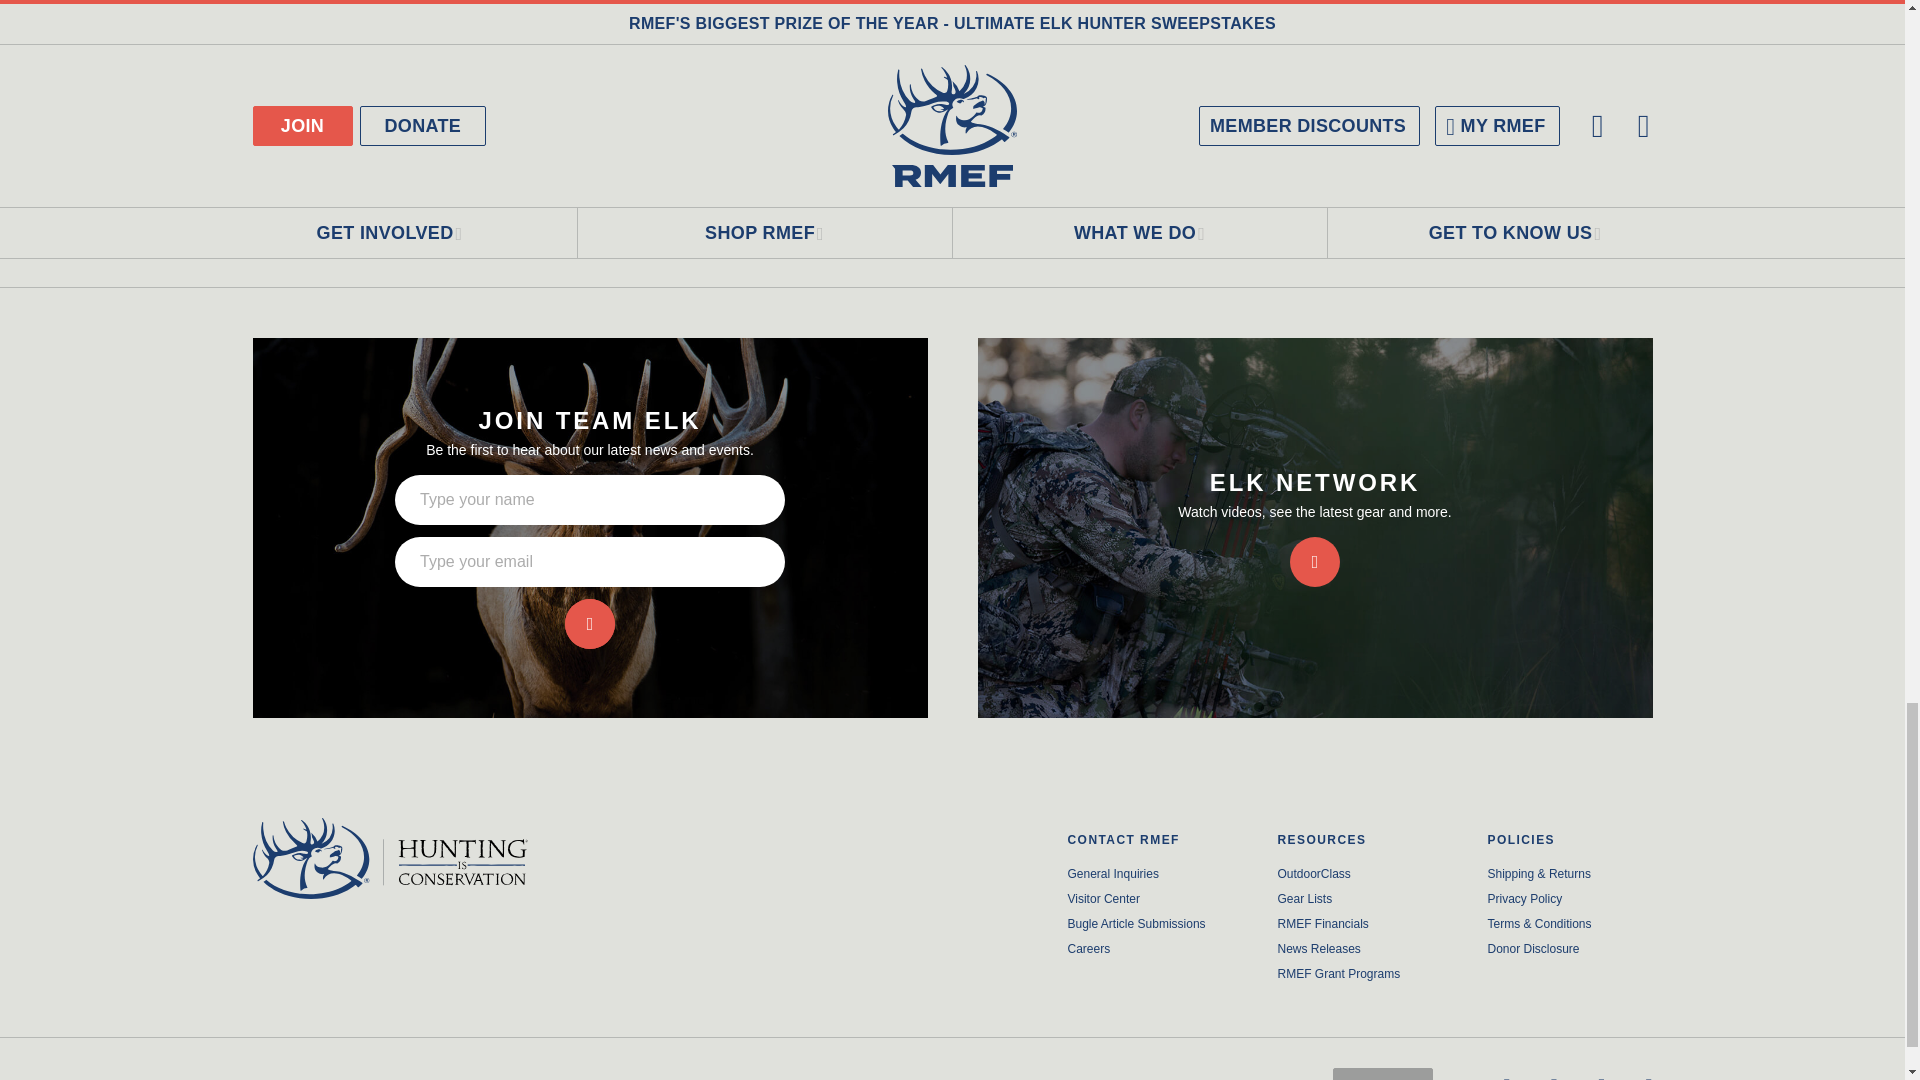 The width and height of the screenshot is (1920, 1080). I want to click on Facebook, so click(1506, 1068).